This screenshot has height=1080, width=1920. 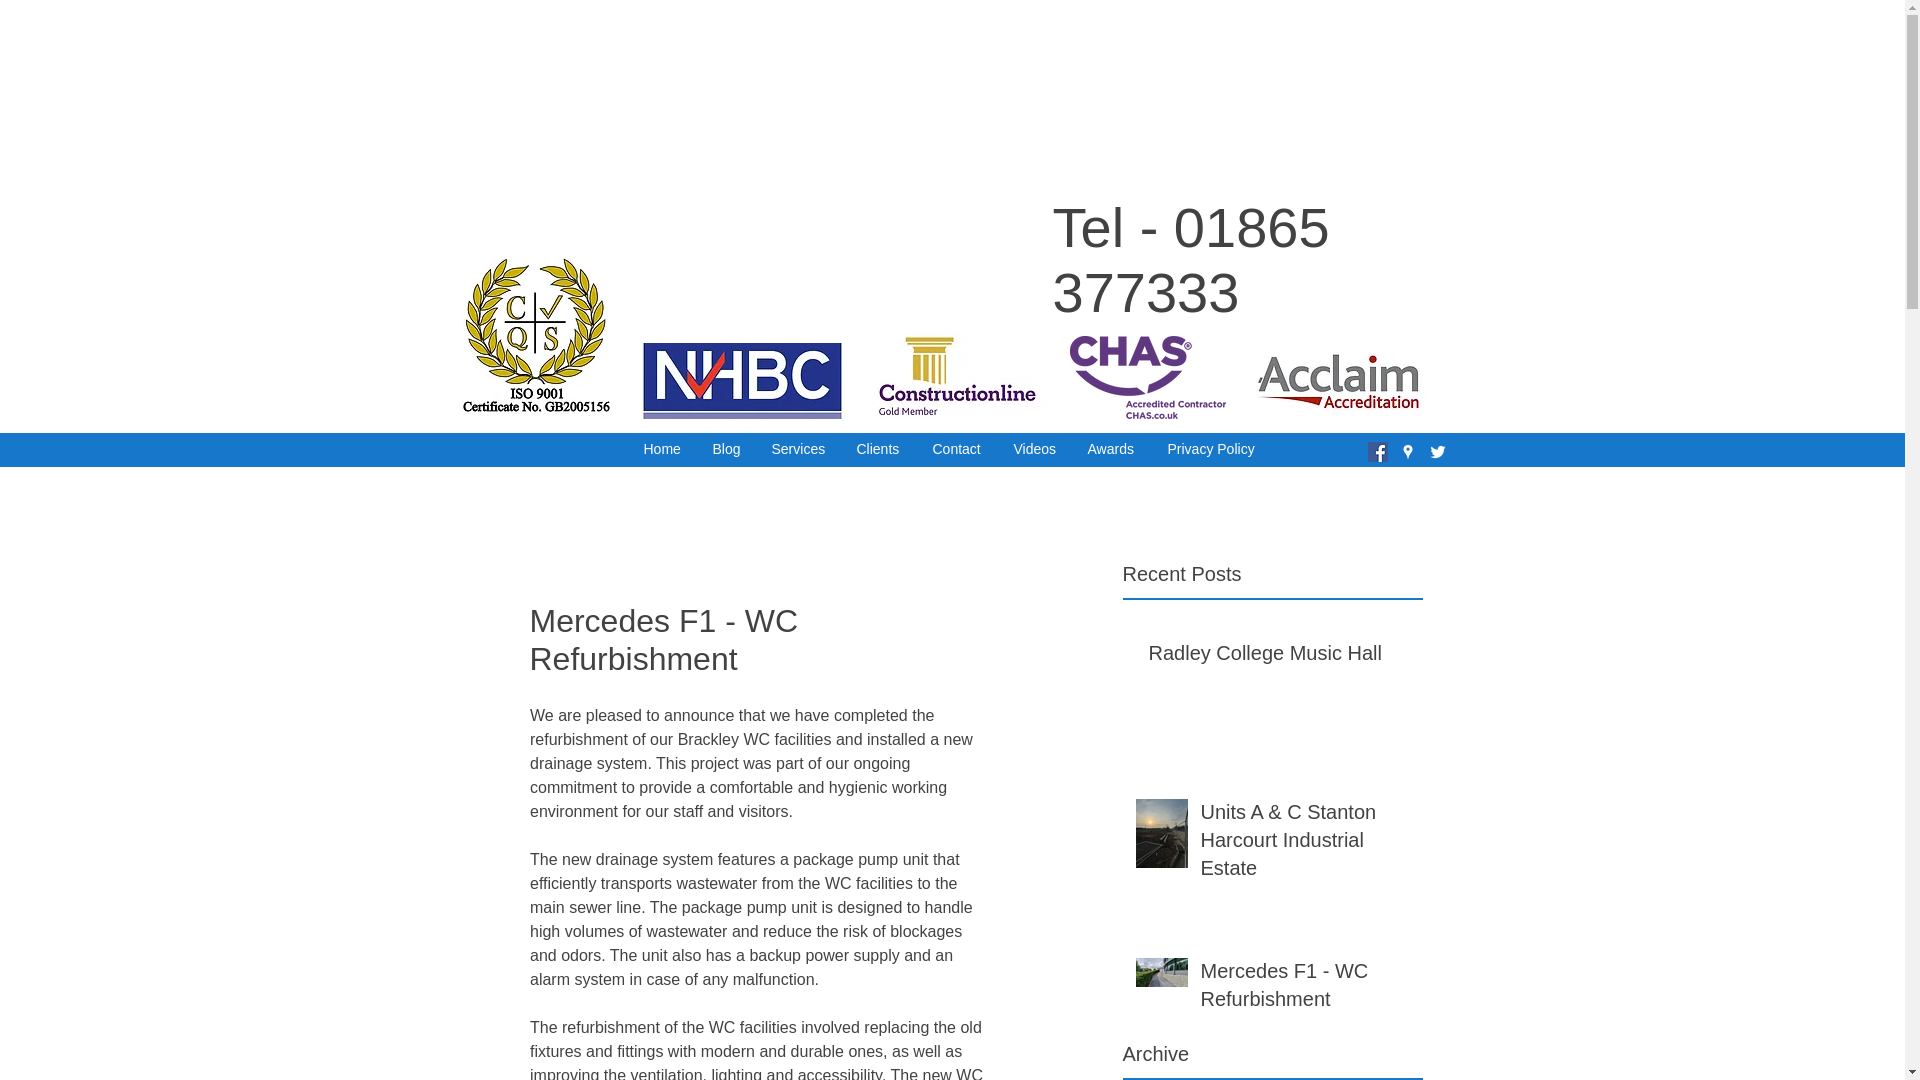 What do you see at coordinates (1212, 450) in the screenshot?
I see `Privacy Policy` at bounding box center [1212, 450].